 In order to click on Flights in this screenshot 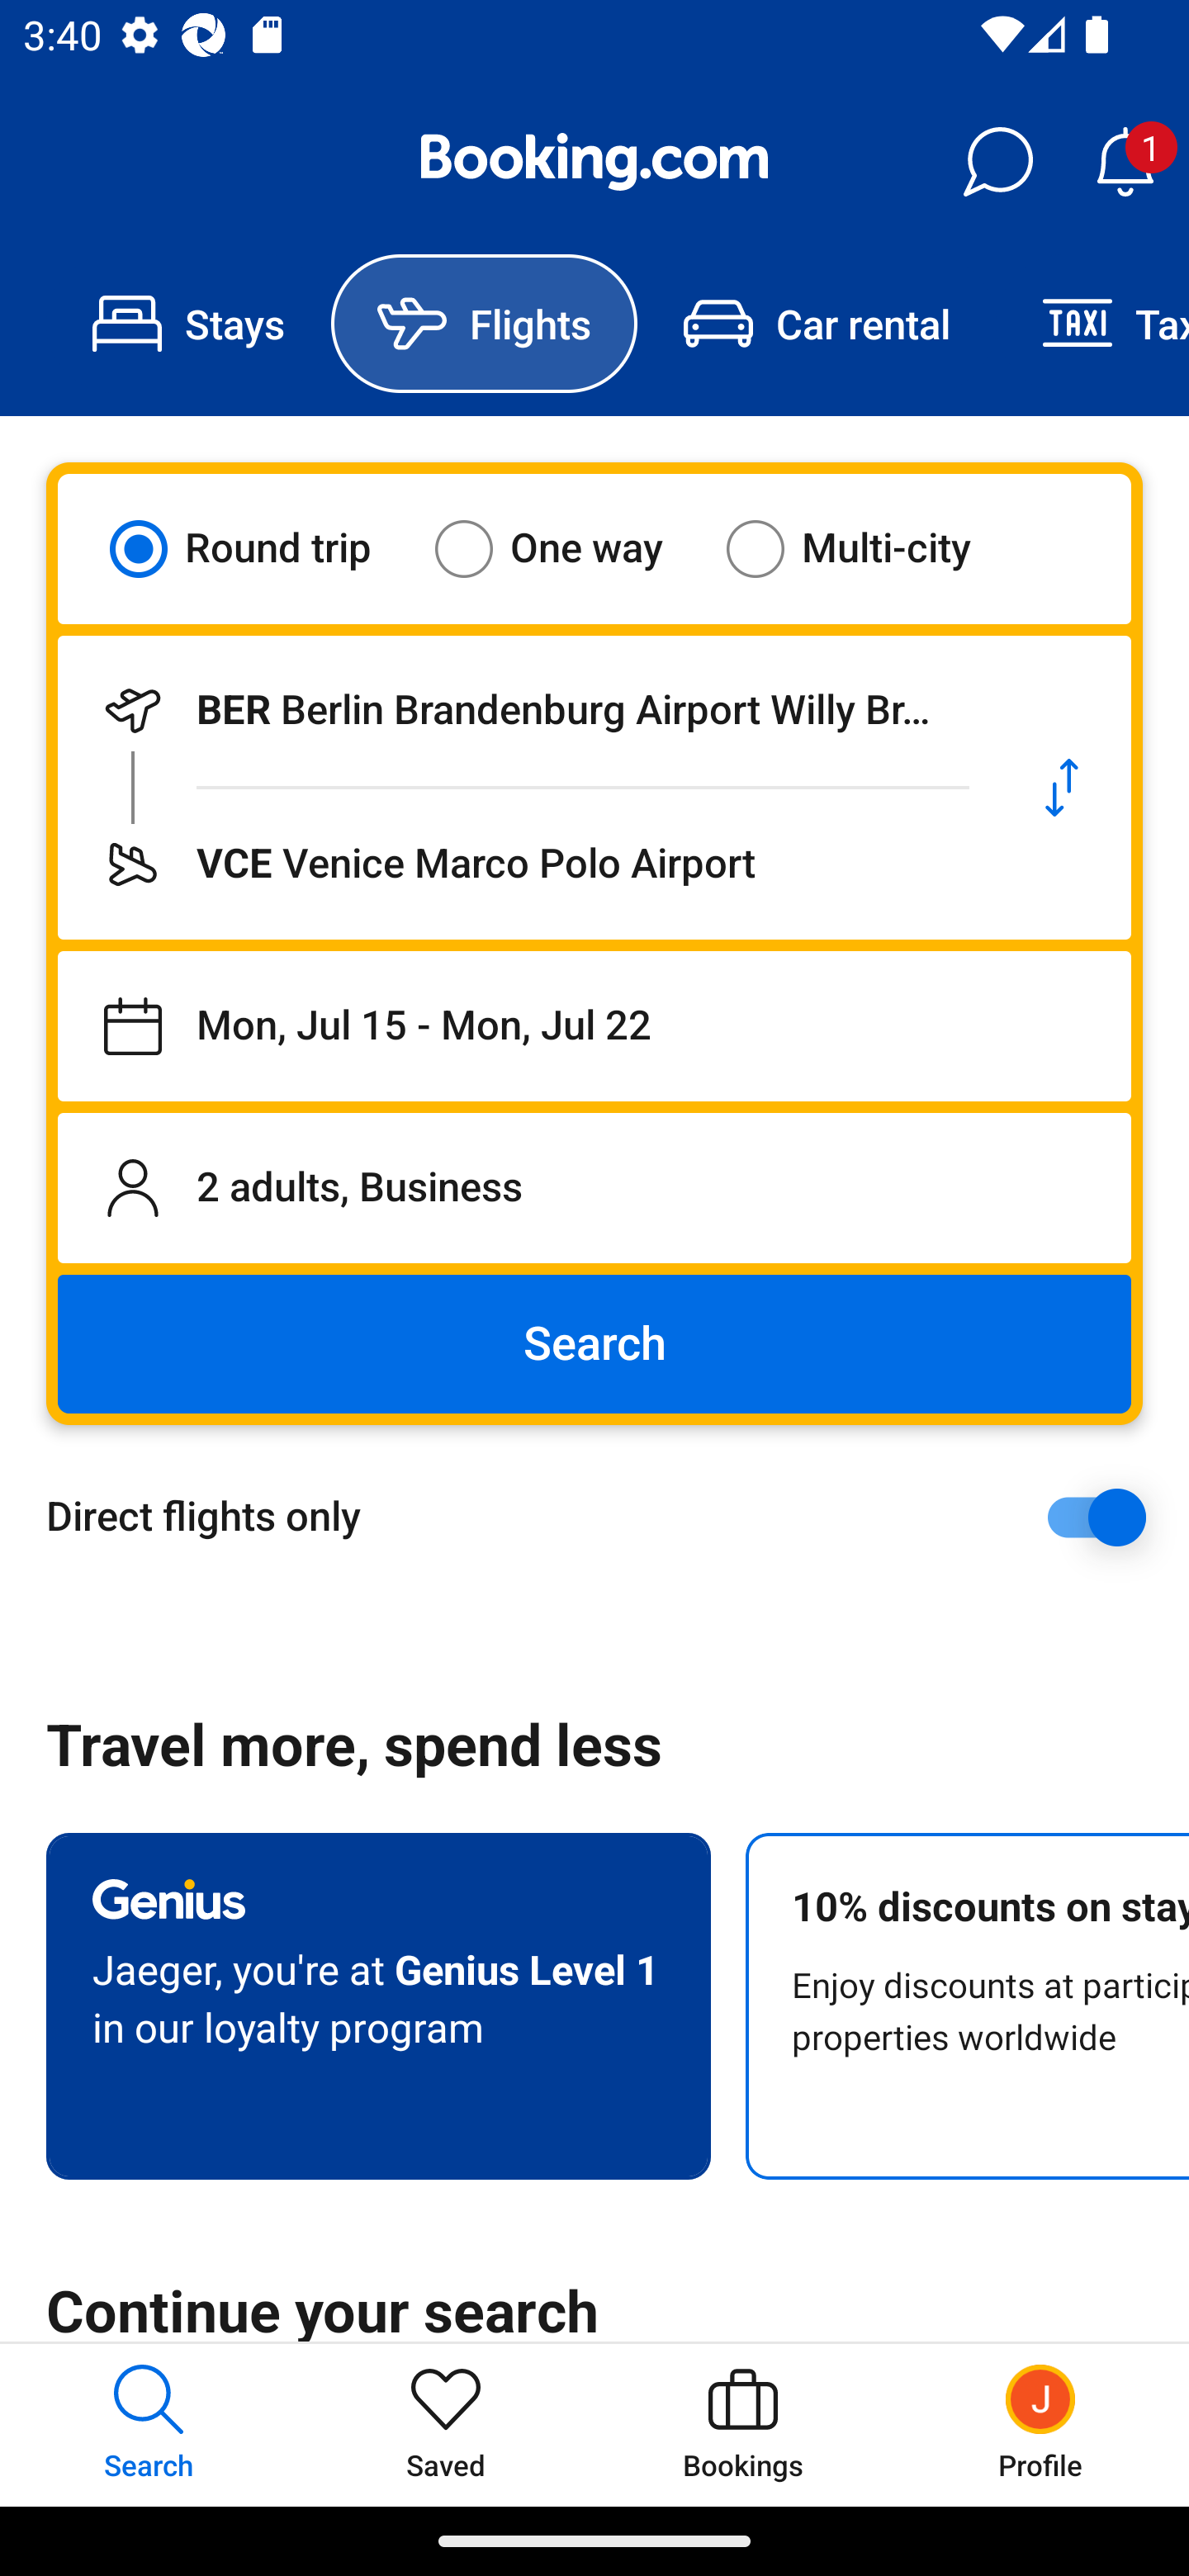, I will do `click(484, 324)`.